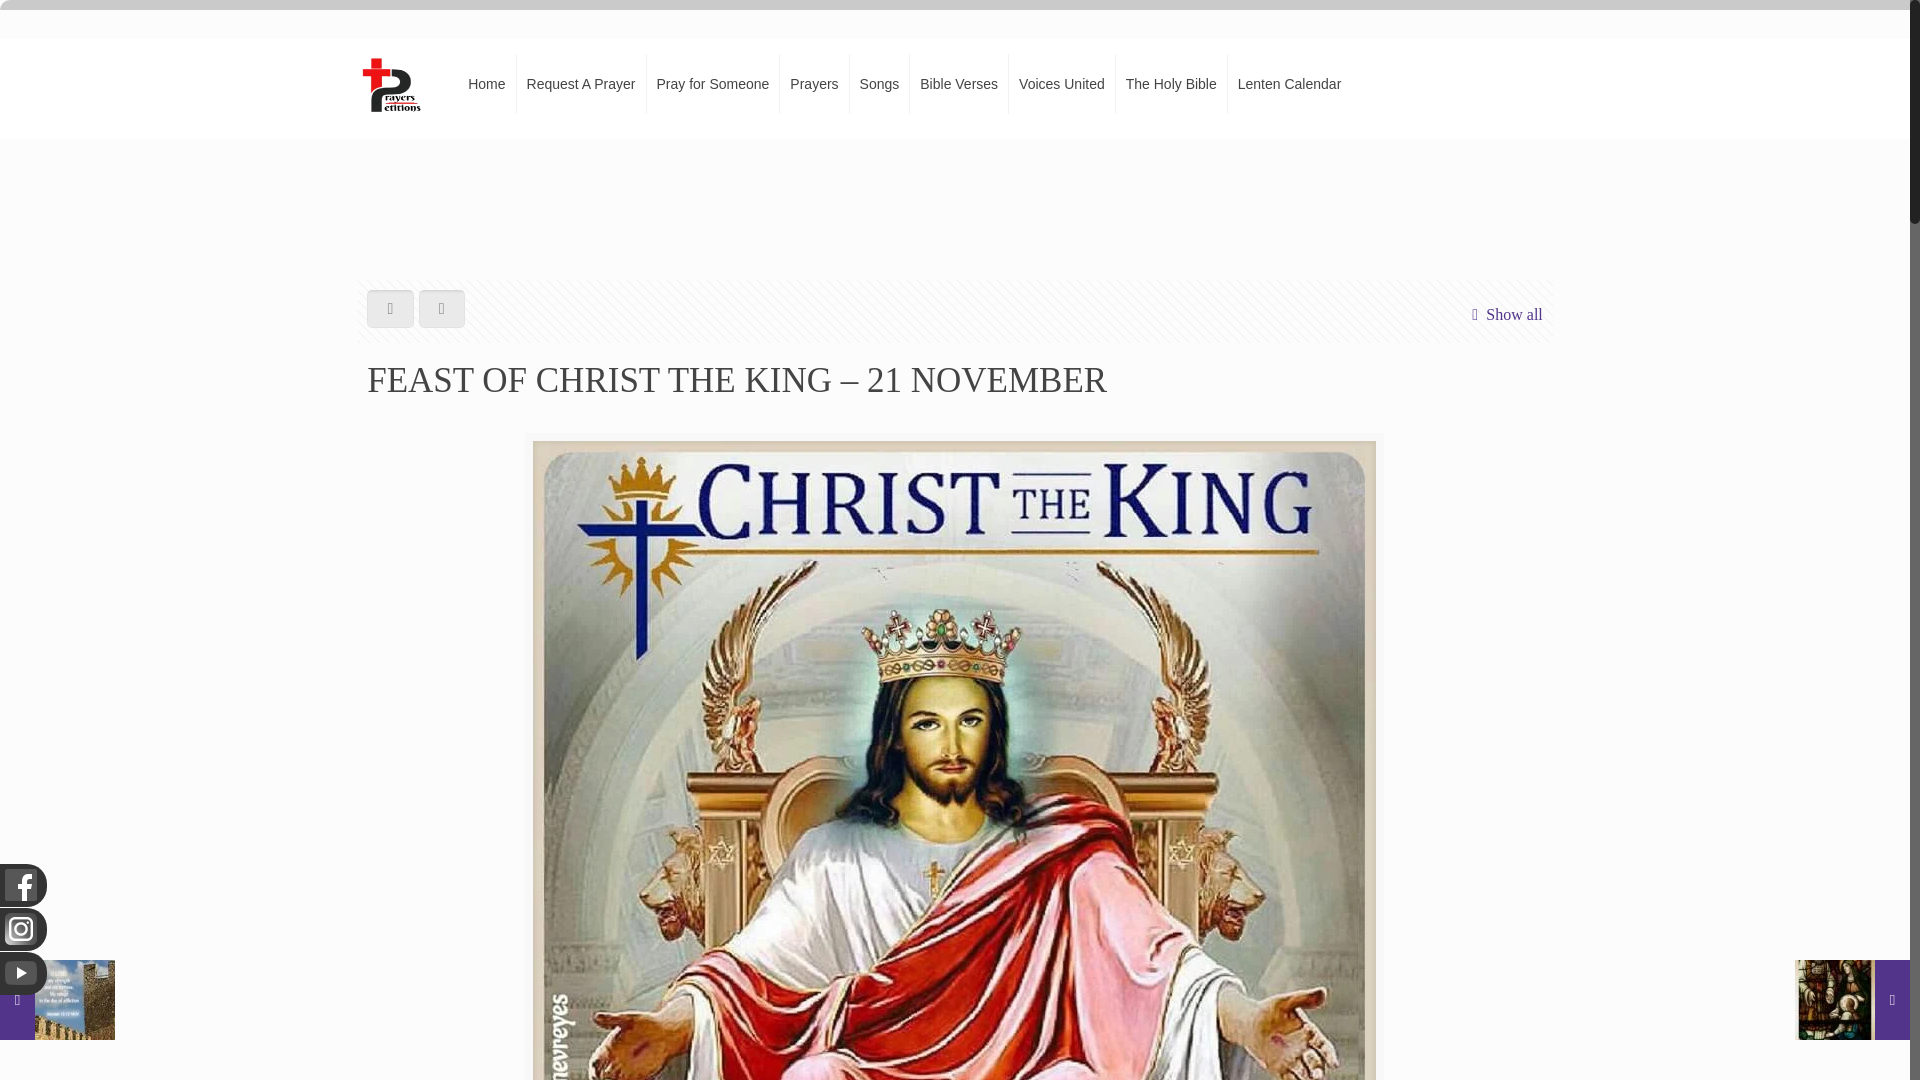 Image resolution: width=1920 pixels, height=1080 pixels. What do you see at coordinates (712, 83) in the screenshot?
I see `Pray for Someone` at bounding box center [712, 83].